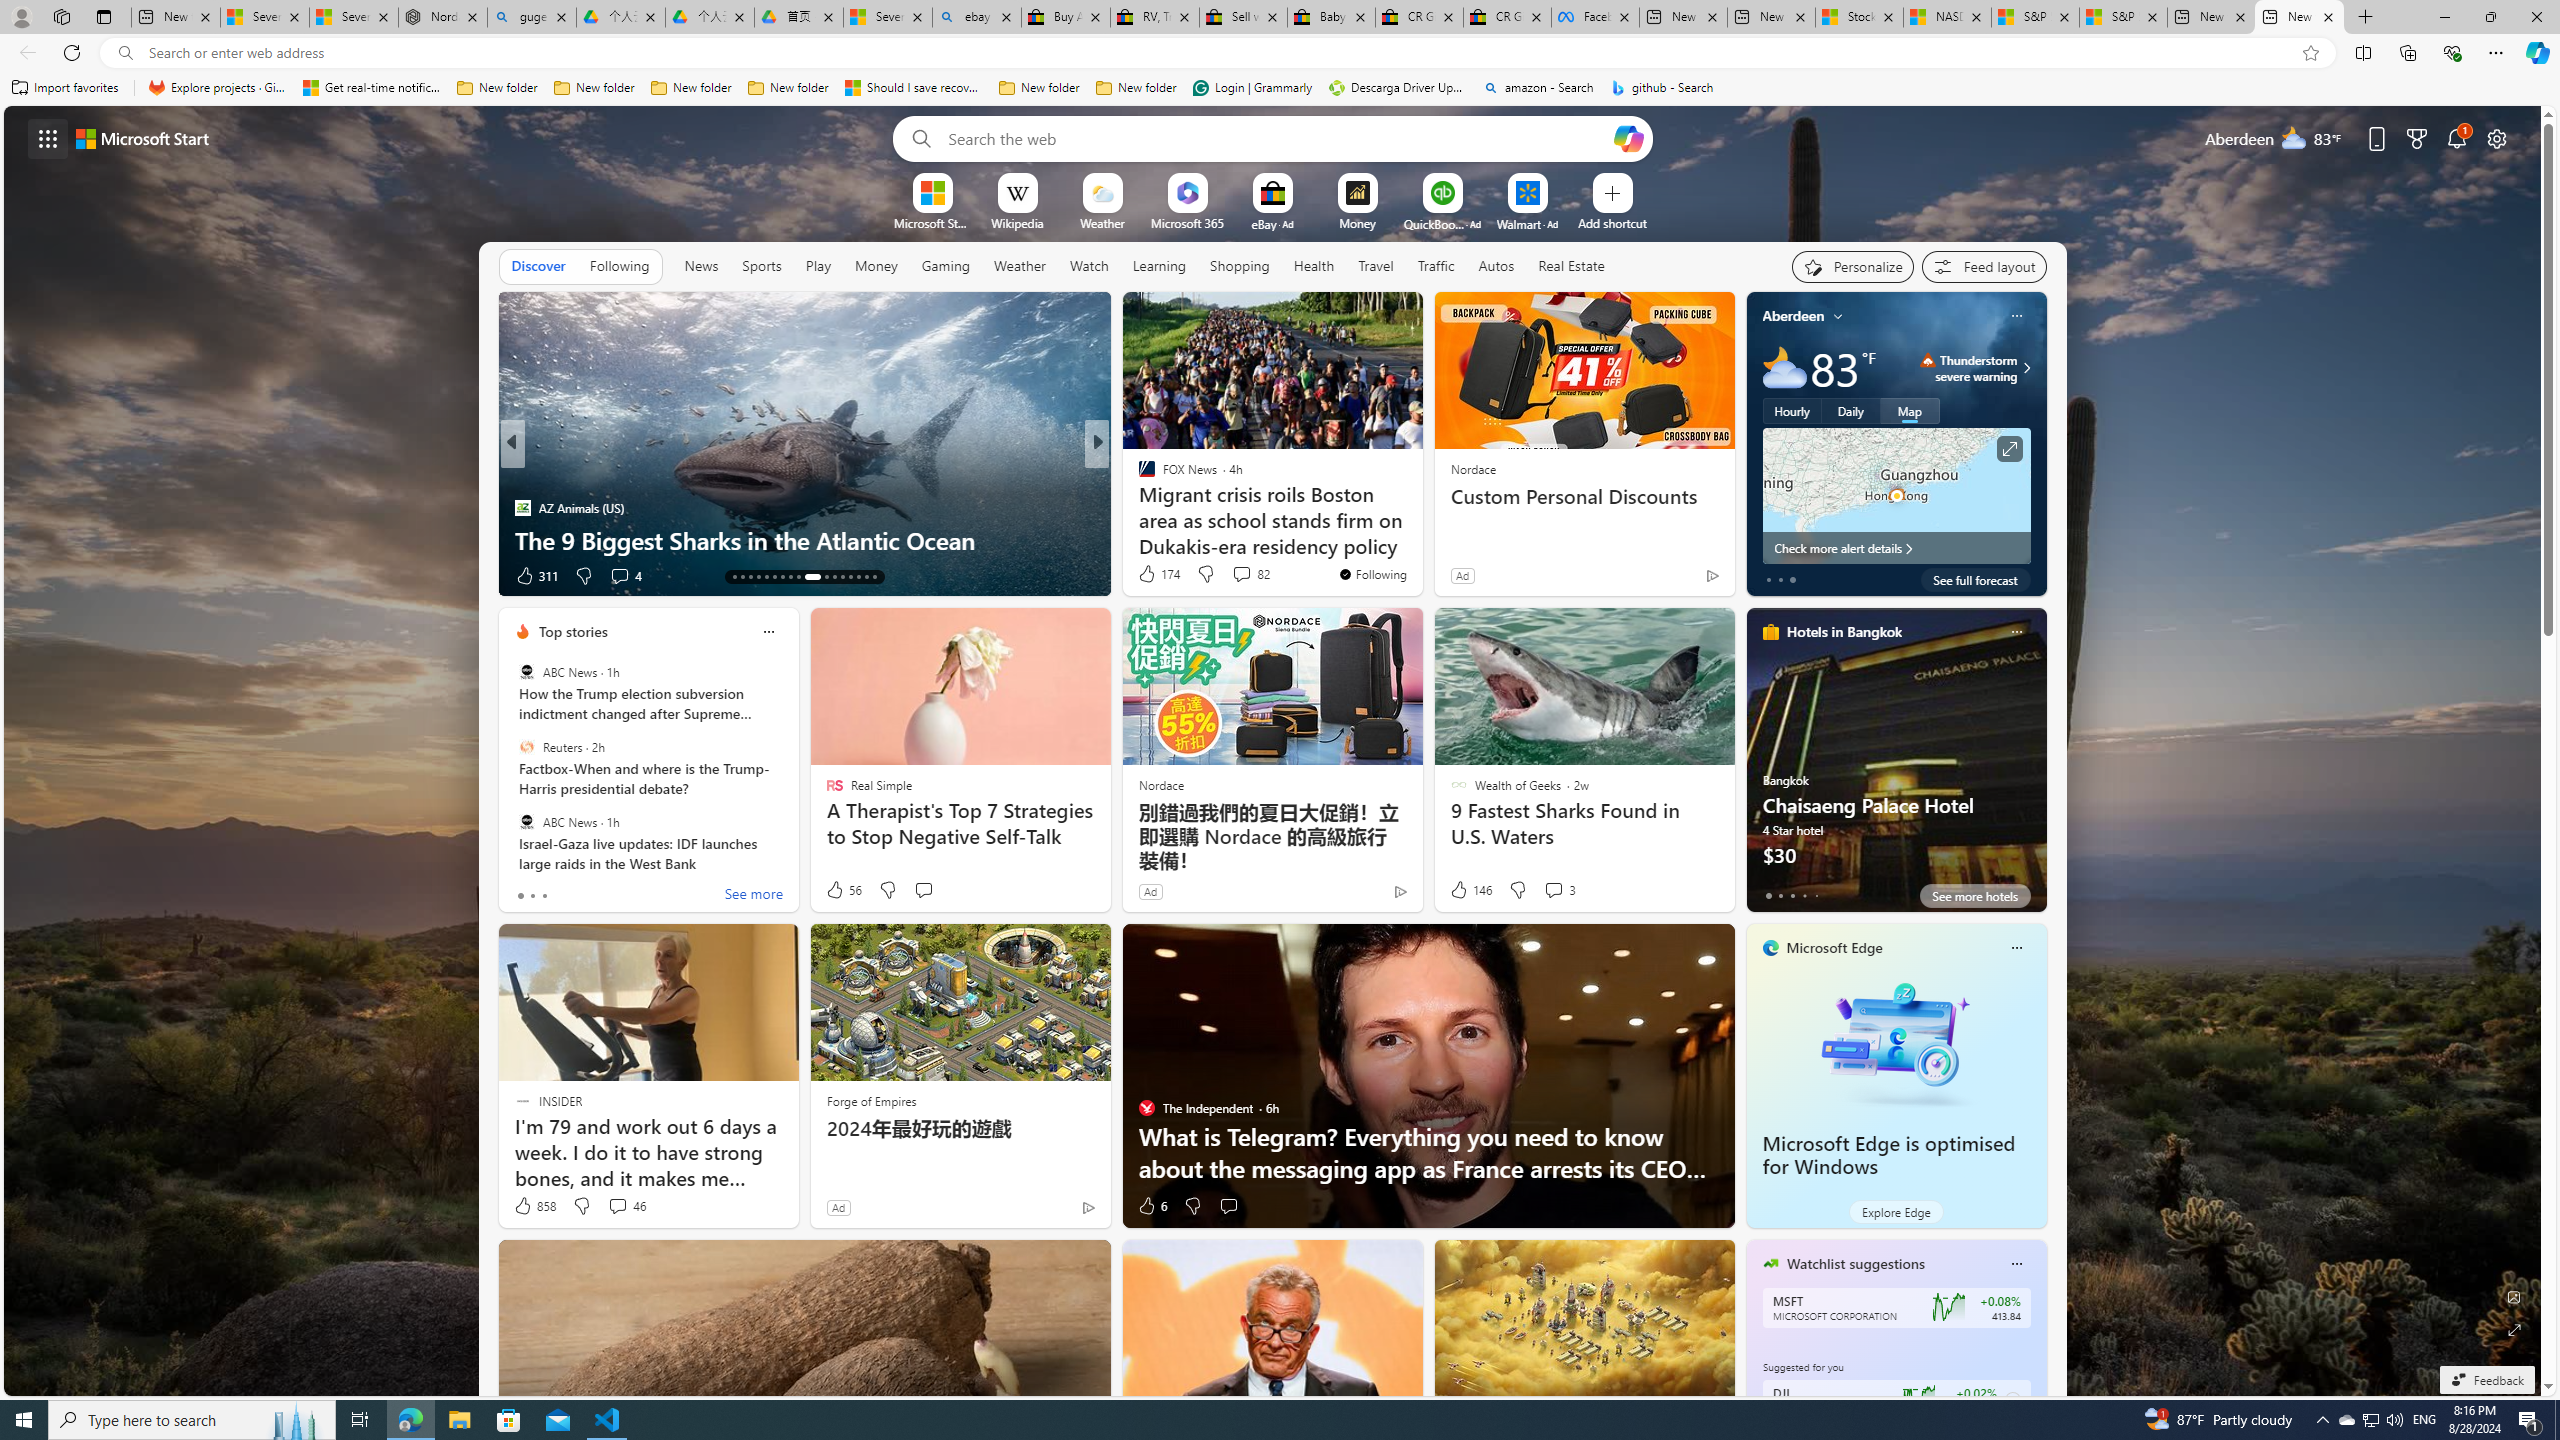 This screenshot has width=2560, height=1440. I want to click on Autos, so click(1498, 265).